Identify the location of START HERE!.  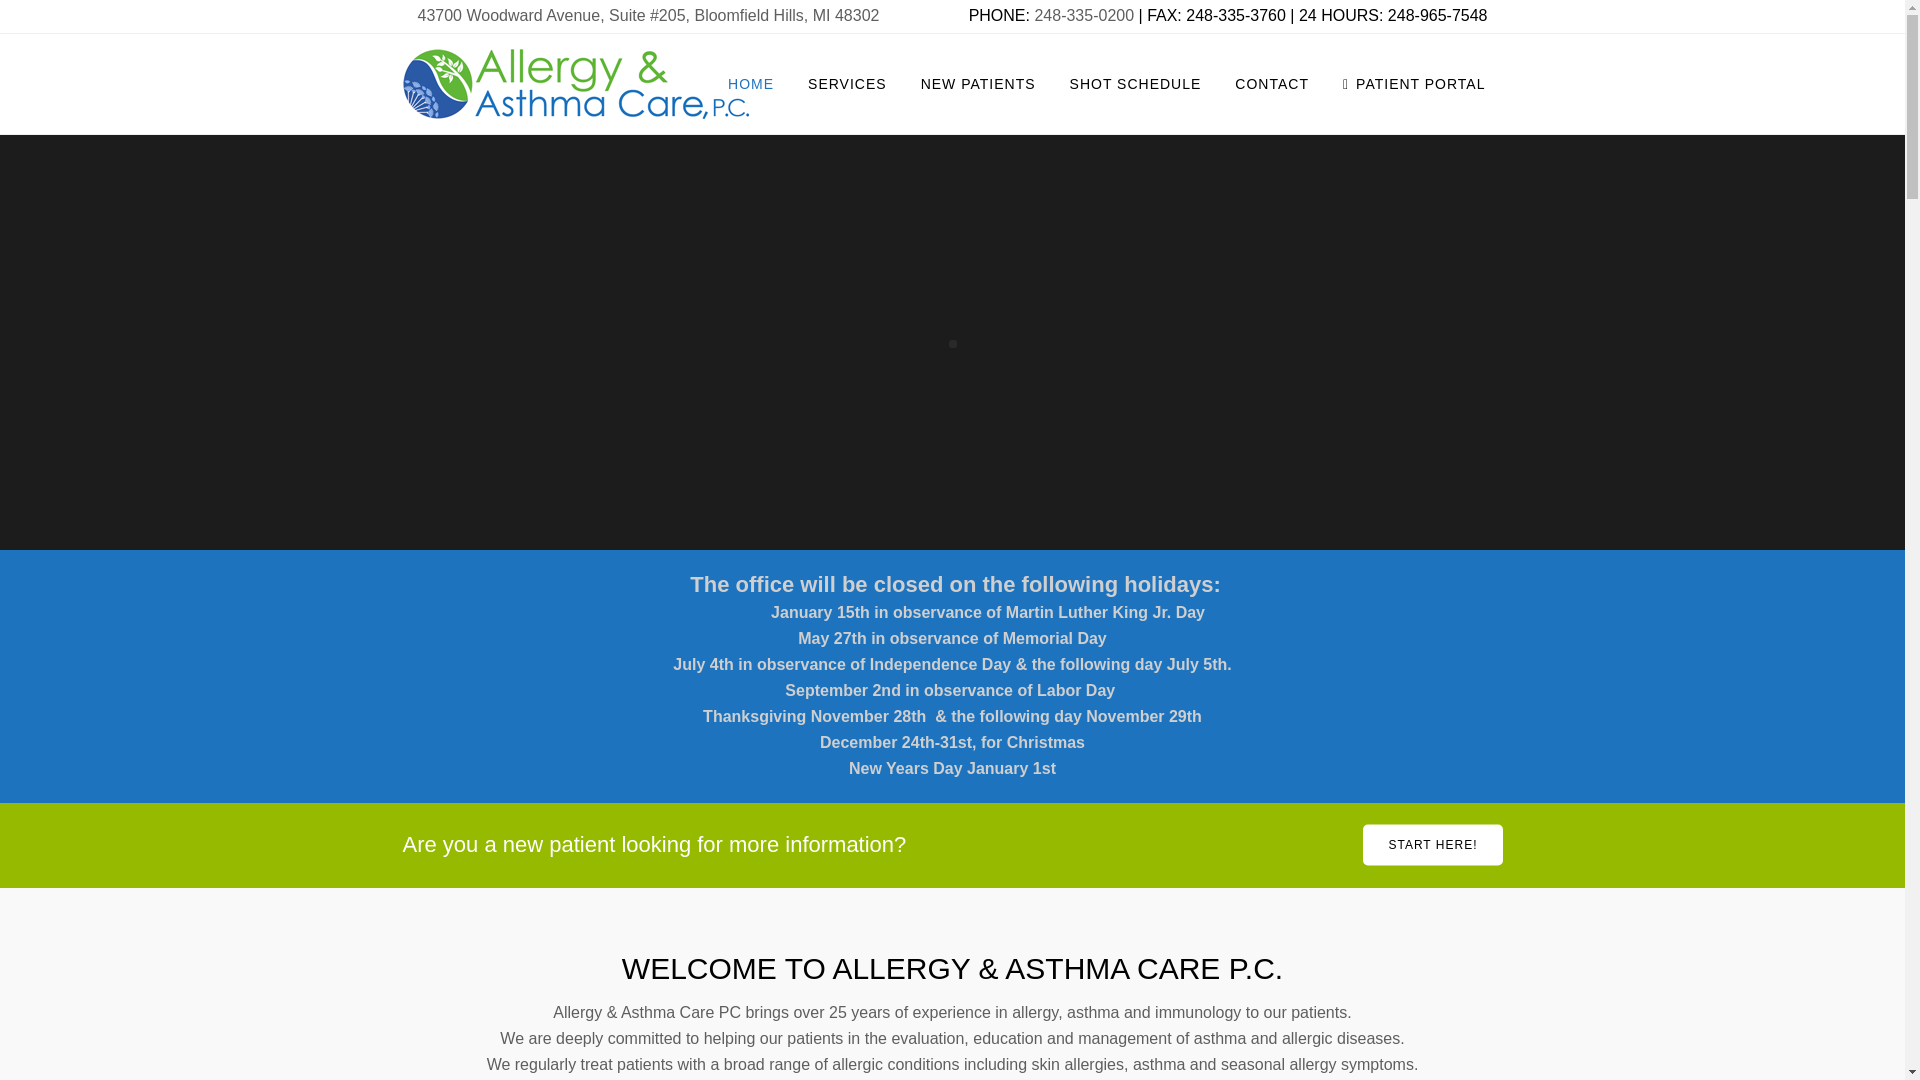
(1432, 846).